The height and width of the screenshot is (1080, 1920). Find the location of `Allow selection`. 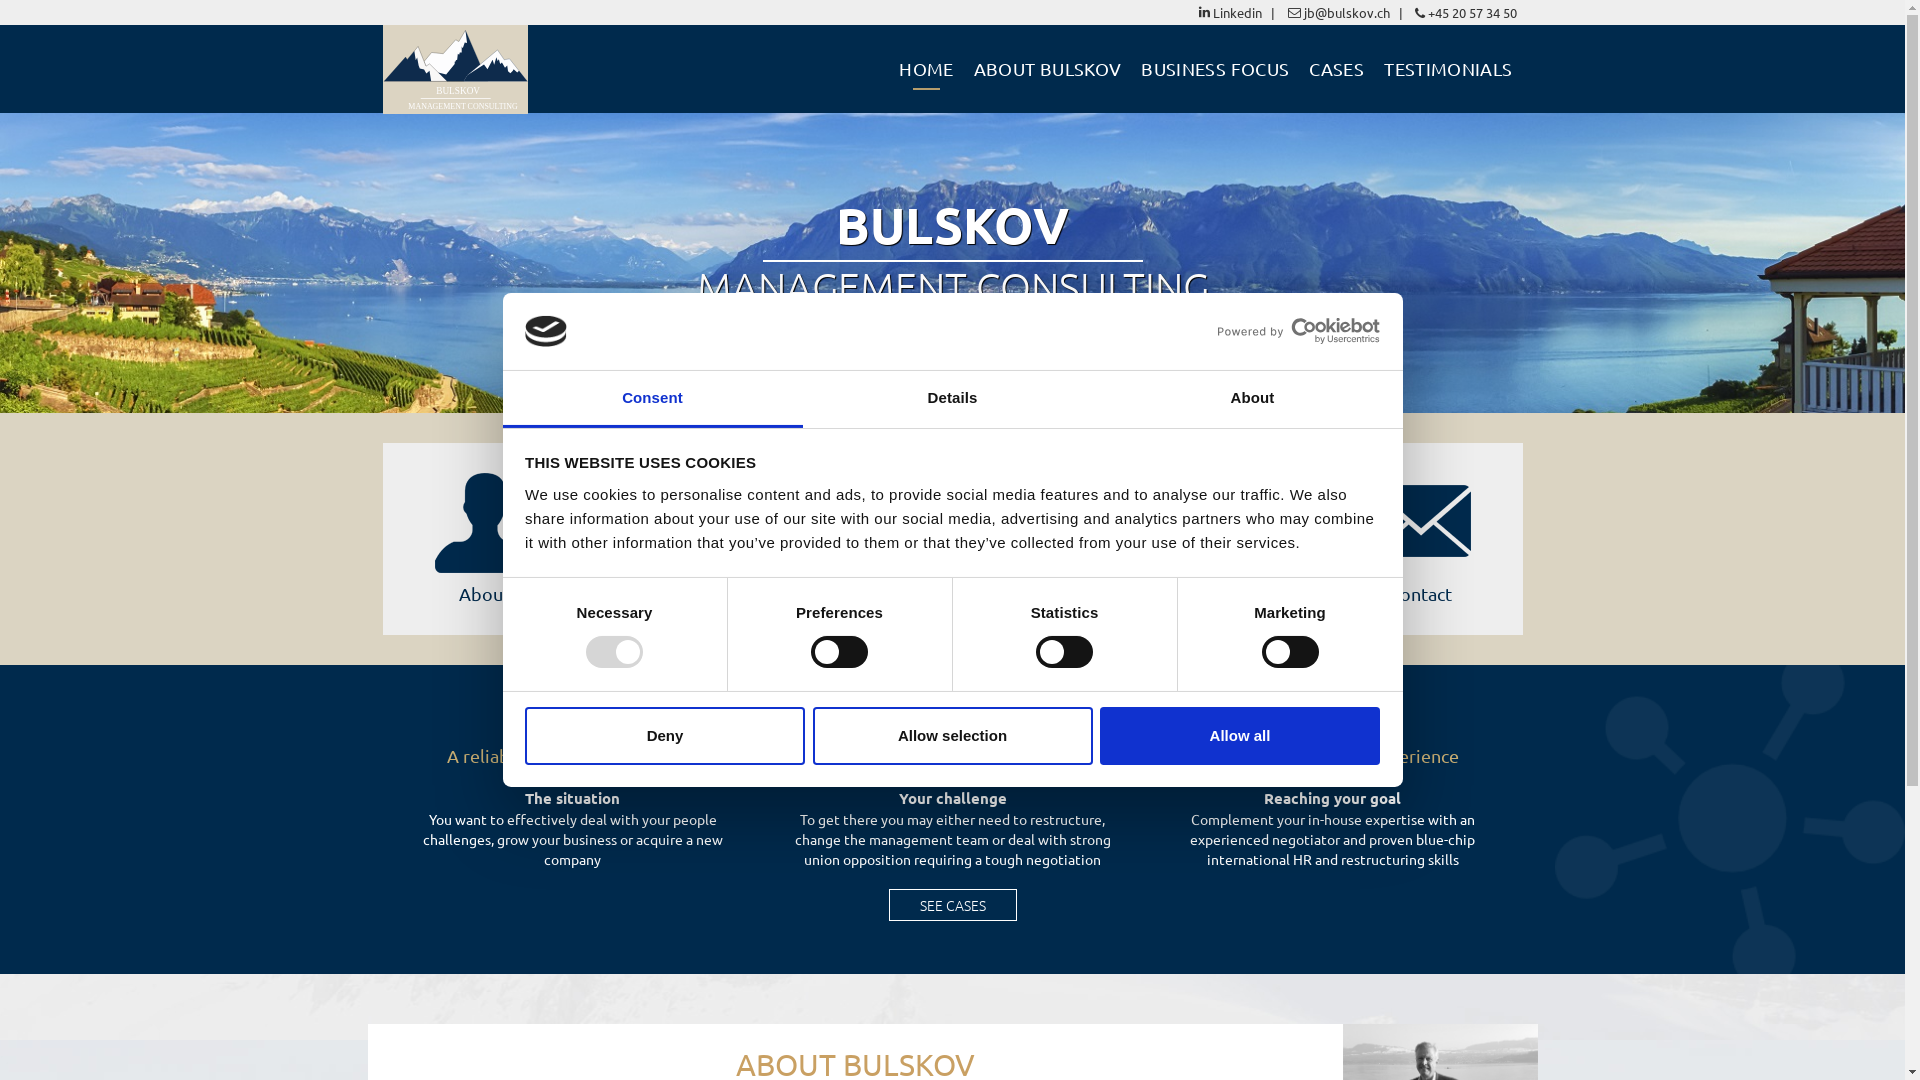

Allow selection is located at coordinates (952, 736).